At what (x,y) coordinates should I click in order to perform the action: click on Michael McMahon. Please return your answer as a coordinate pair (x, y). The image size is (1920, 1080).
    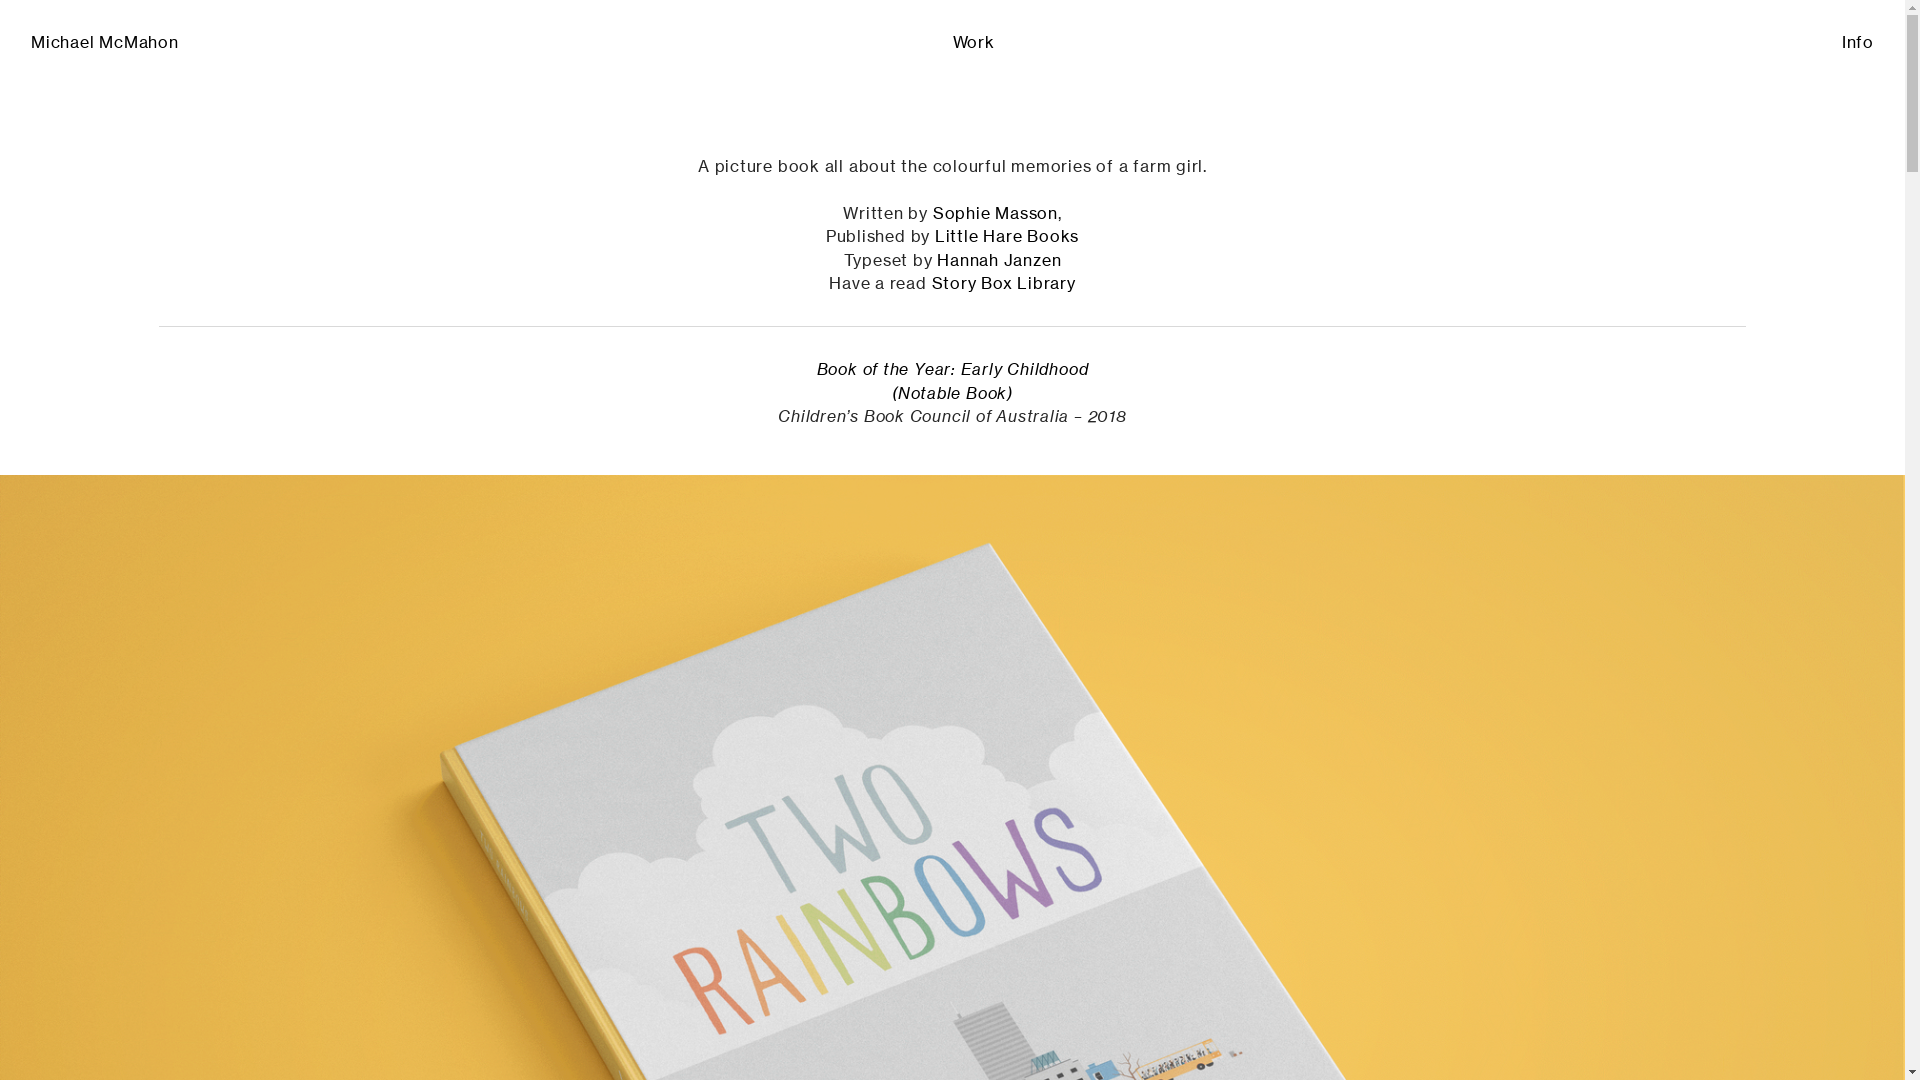
    Looking at the image, I should click on (105, 44).